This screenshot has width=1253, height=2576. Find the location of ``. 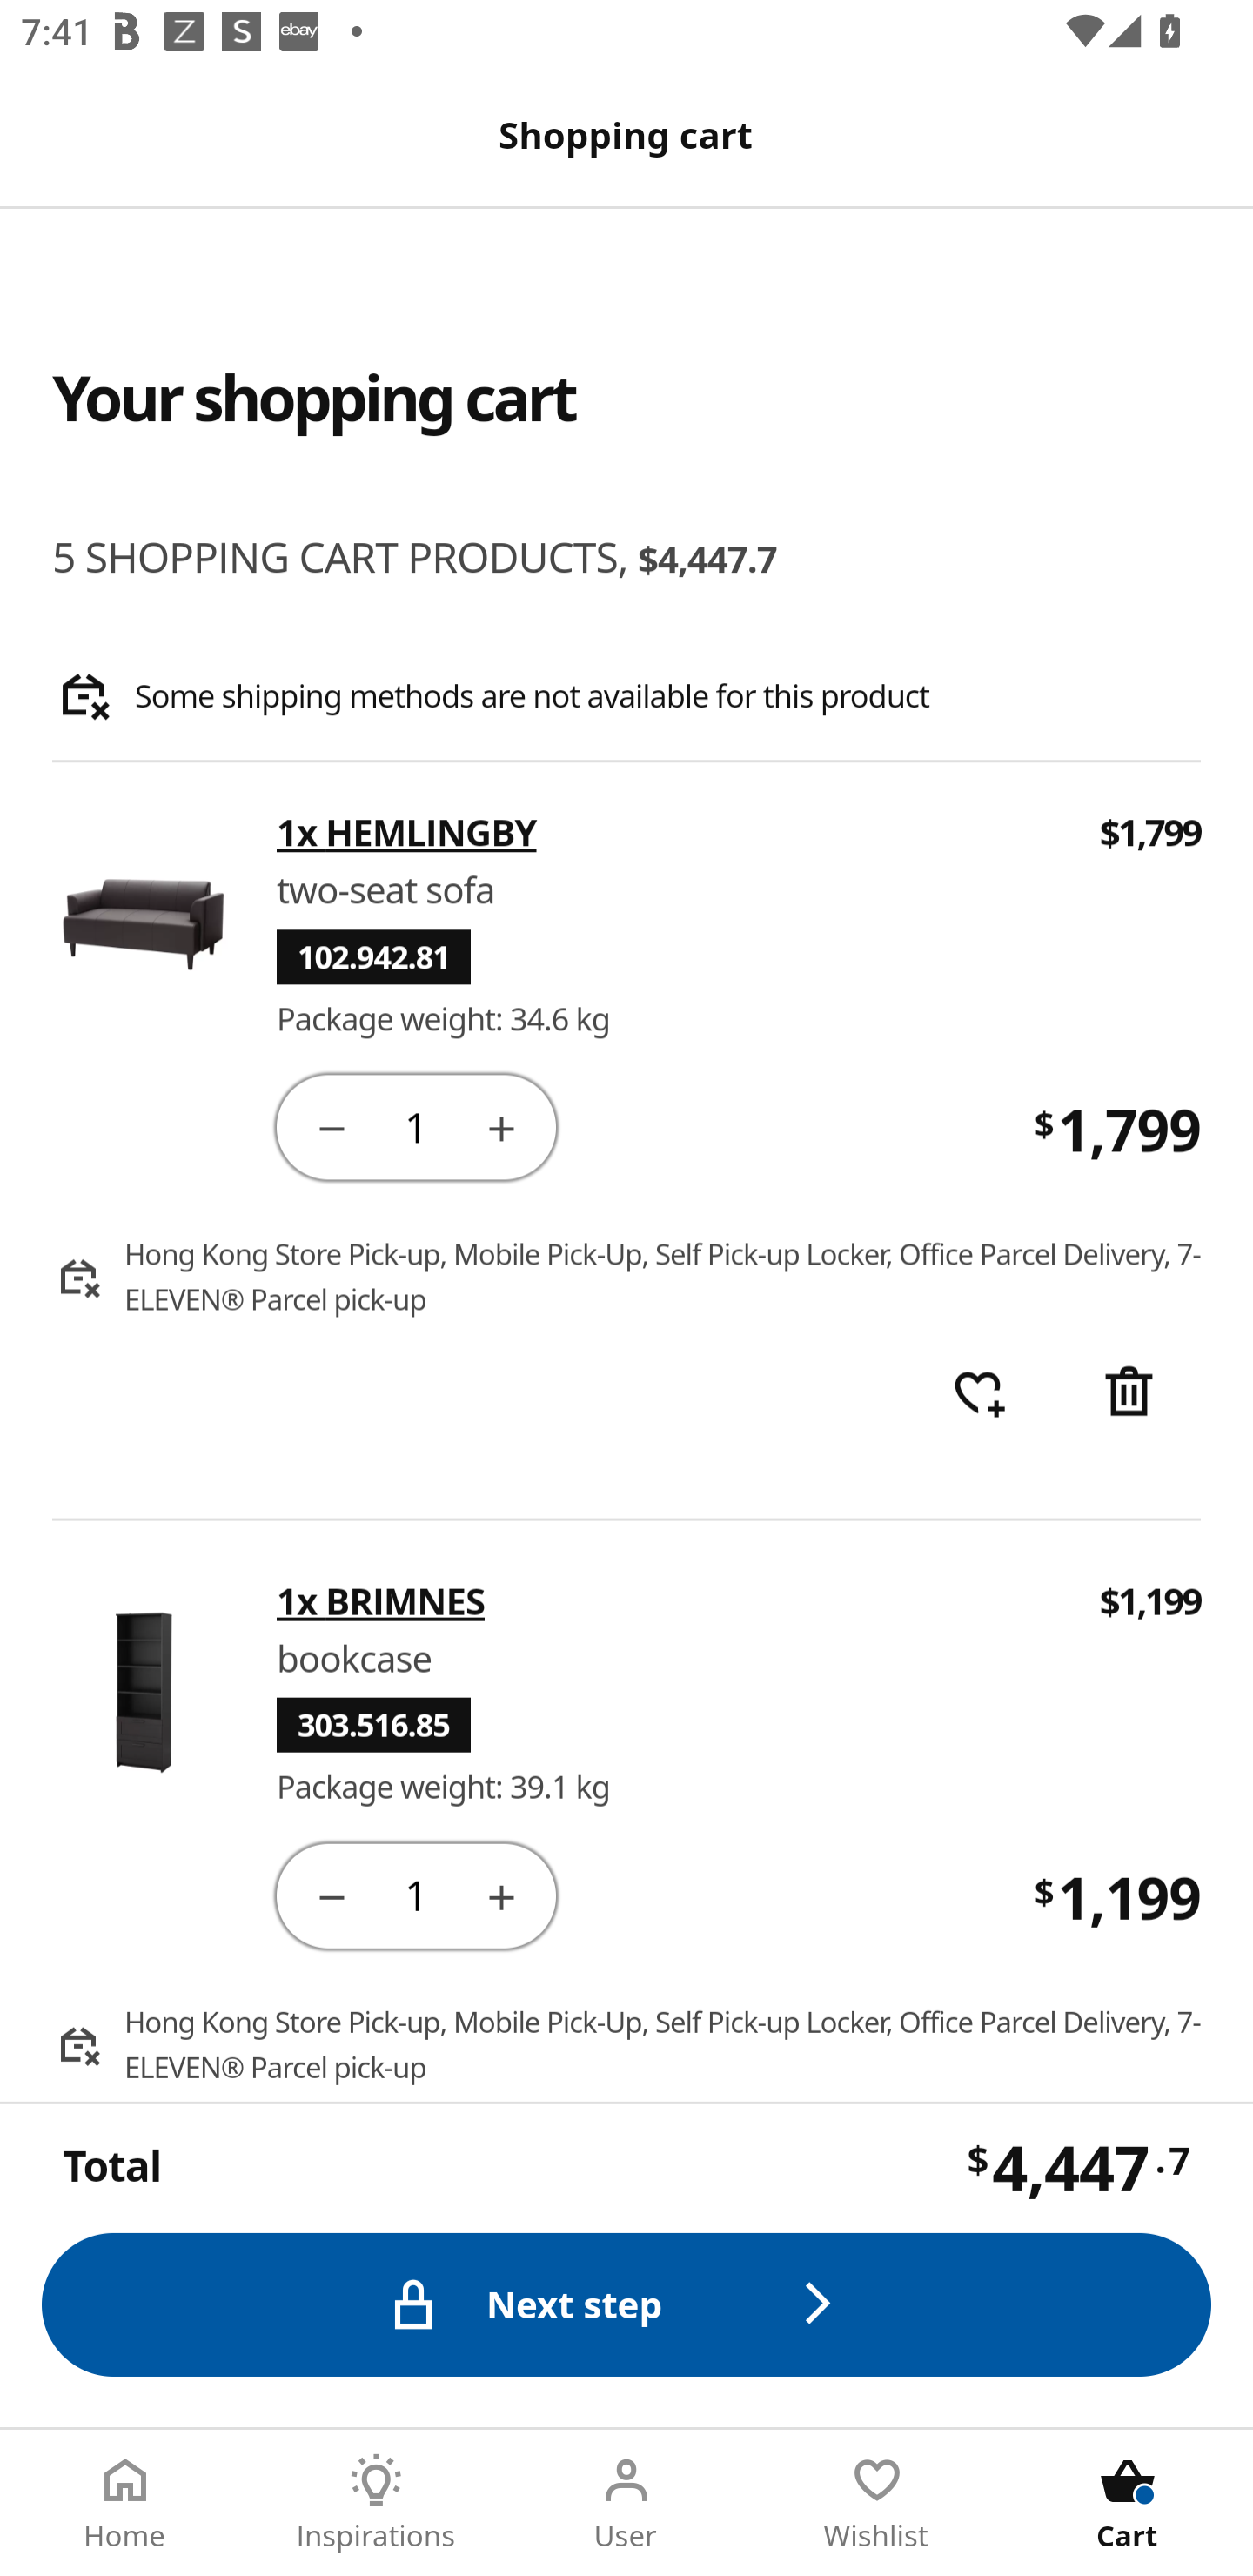

 is located at coordinates (331, 1126).